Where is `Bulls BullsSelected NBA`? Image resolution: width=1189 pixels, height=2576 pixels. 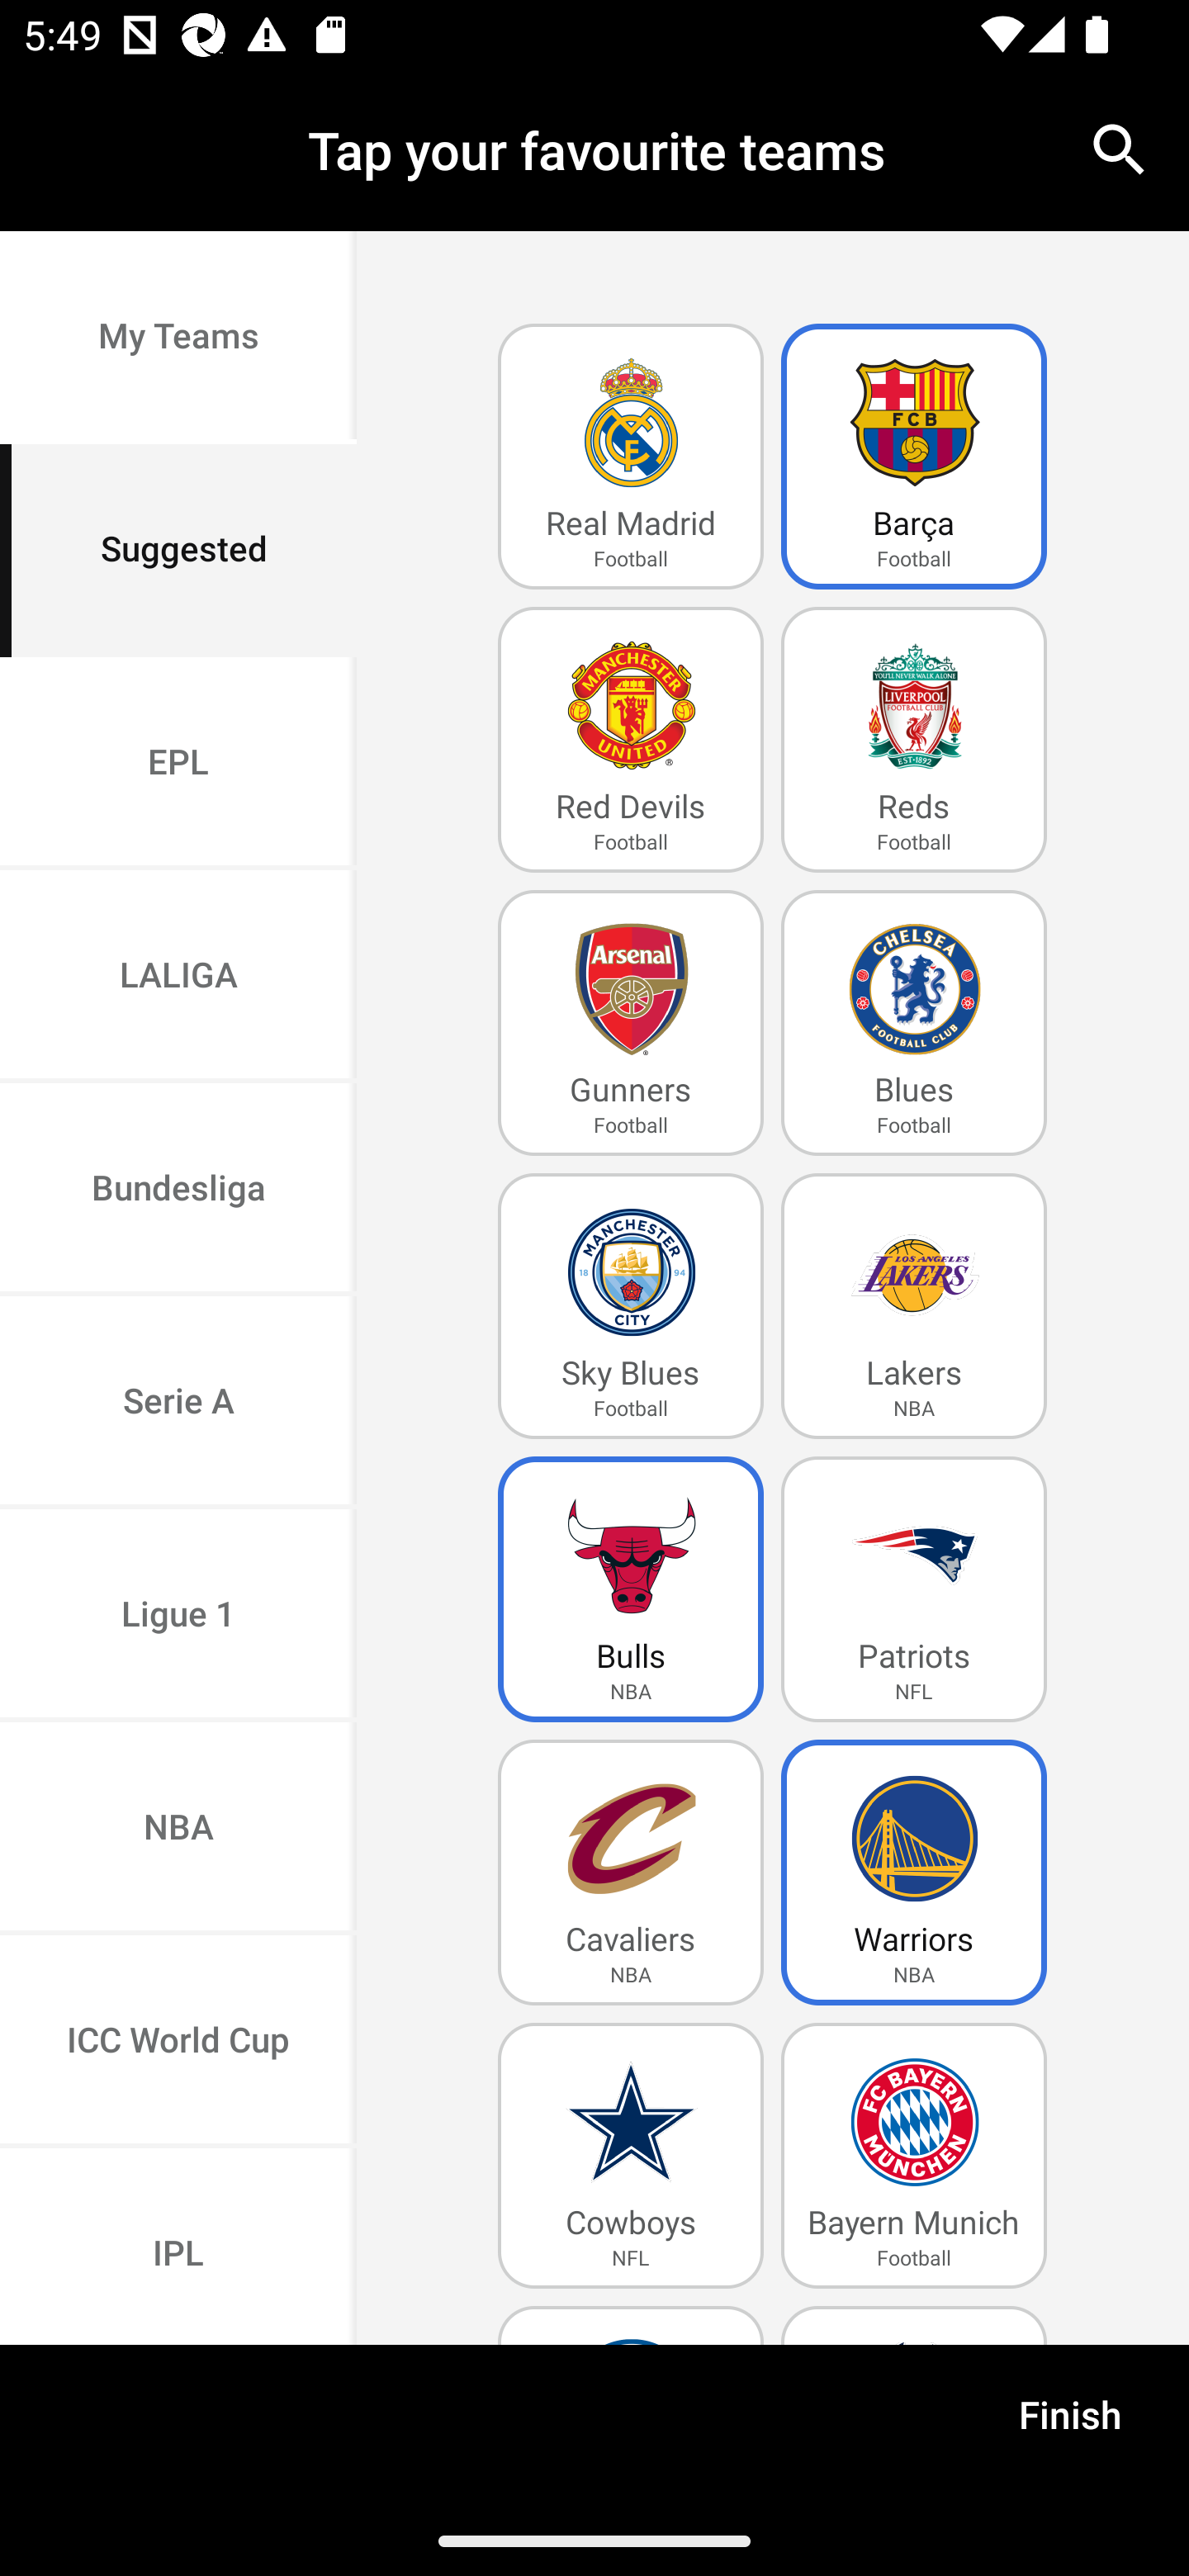
Bulls BullsSelected NBA is located at coordinates (631, 1589).